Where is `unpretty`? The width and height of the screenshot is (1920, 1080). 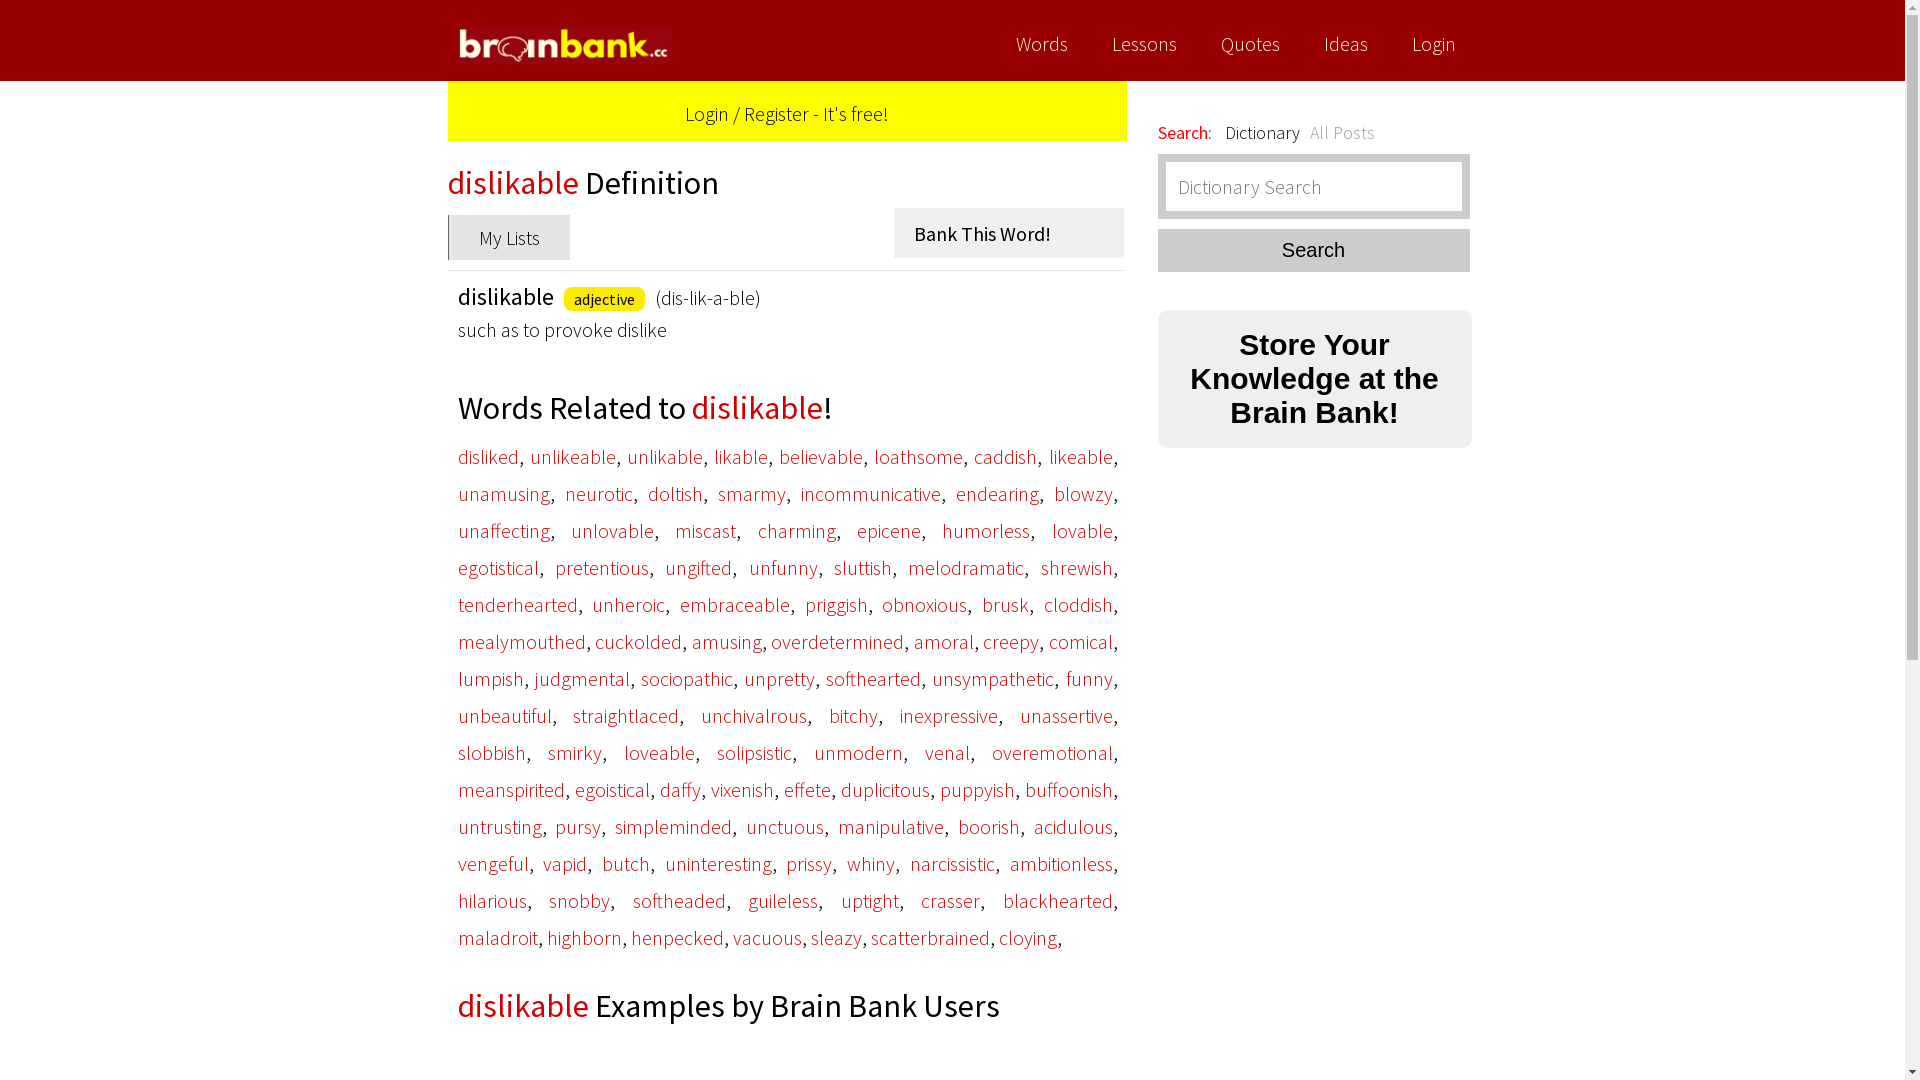 unpretty is located at coordinates (780, 678).